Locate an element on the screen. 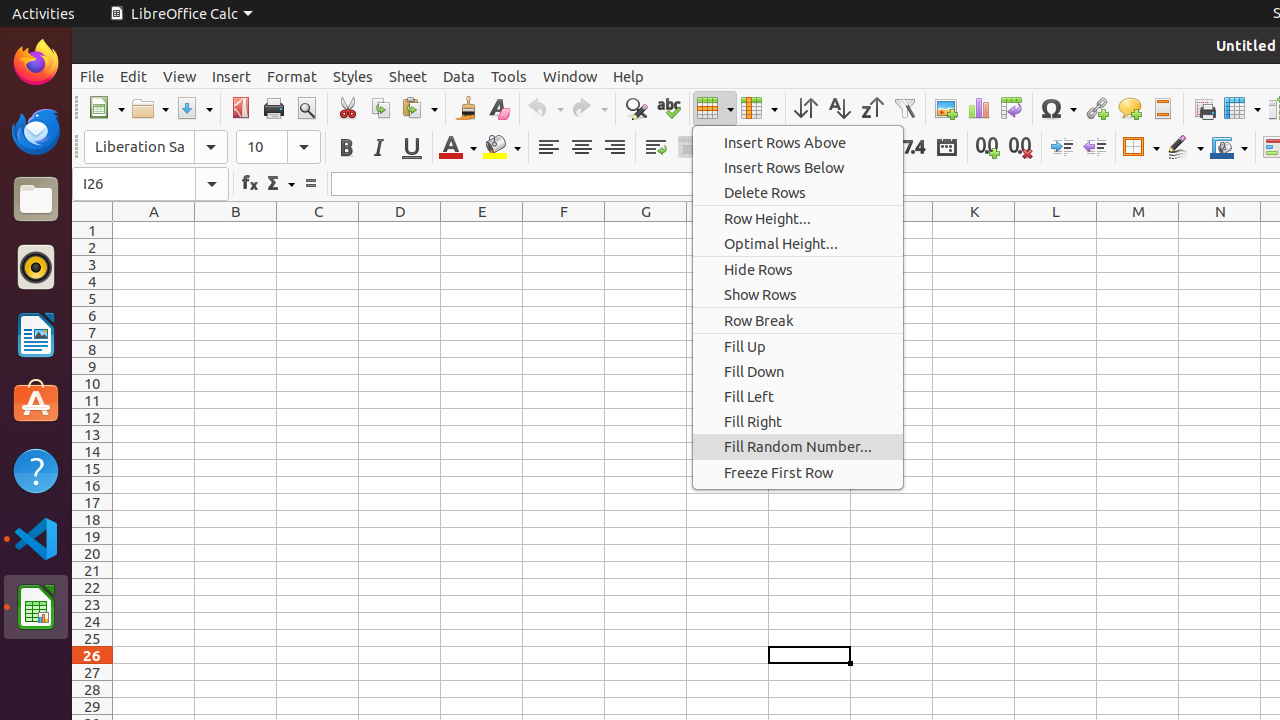 The width and height of the screenshot is (1280, 720). luyi1 is located at coordinates (134, 89).